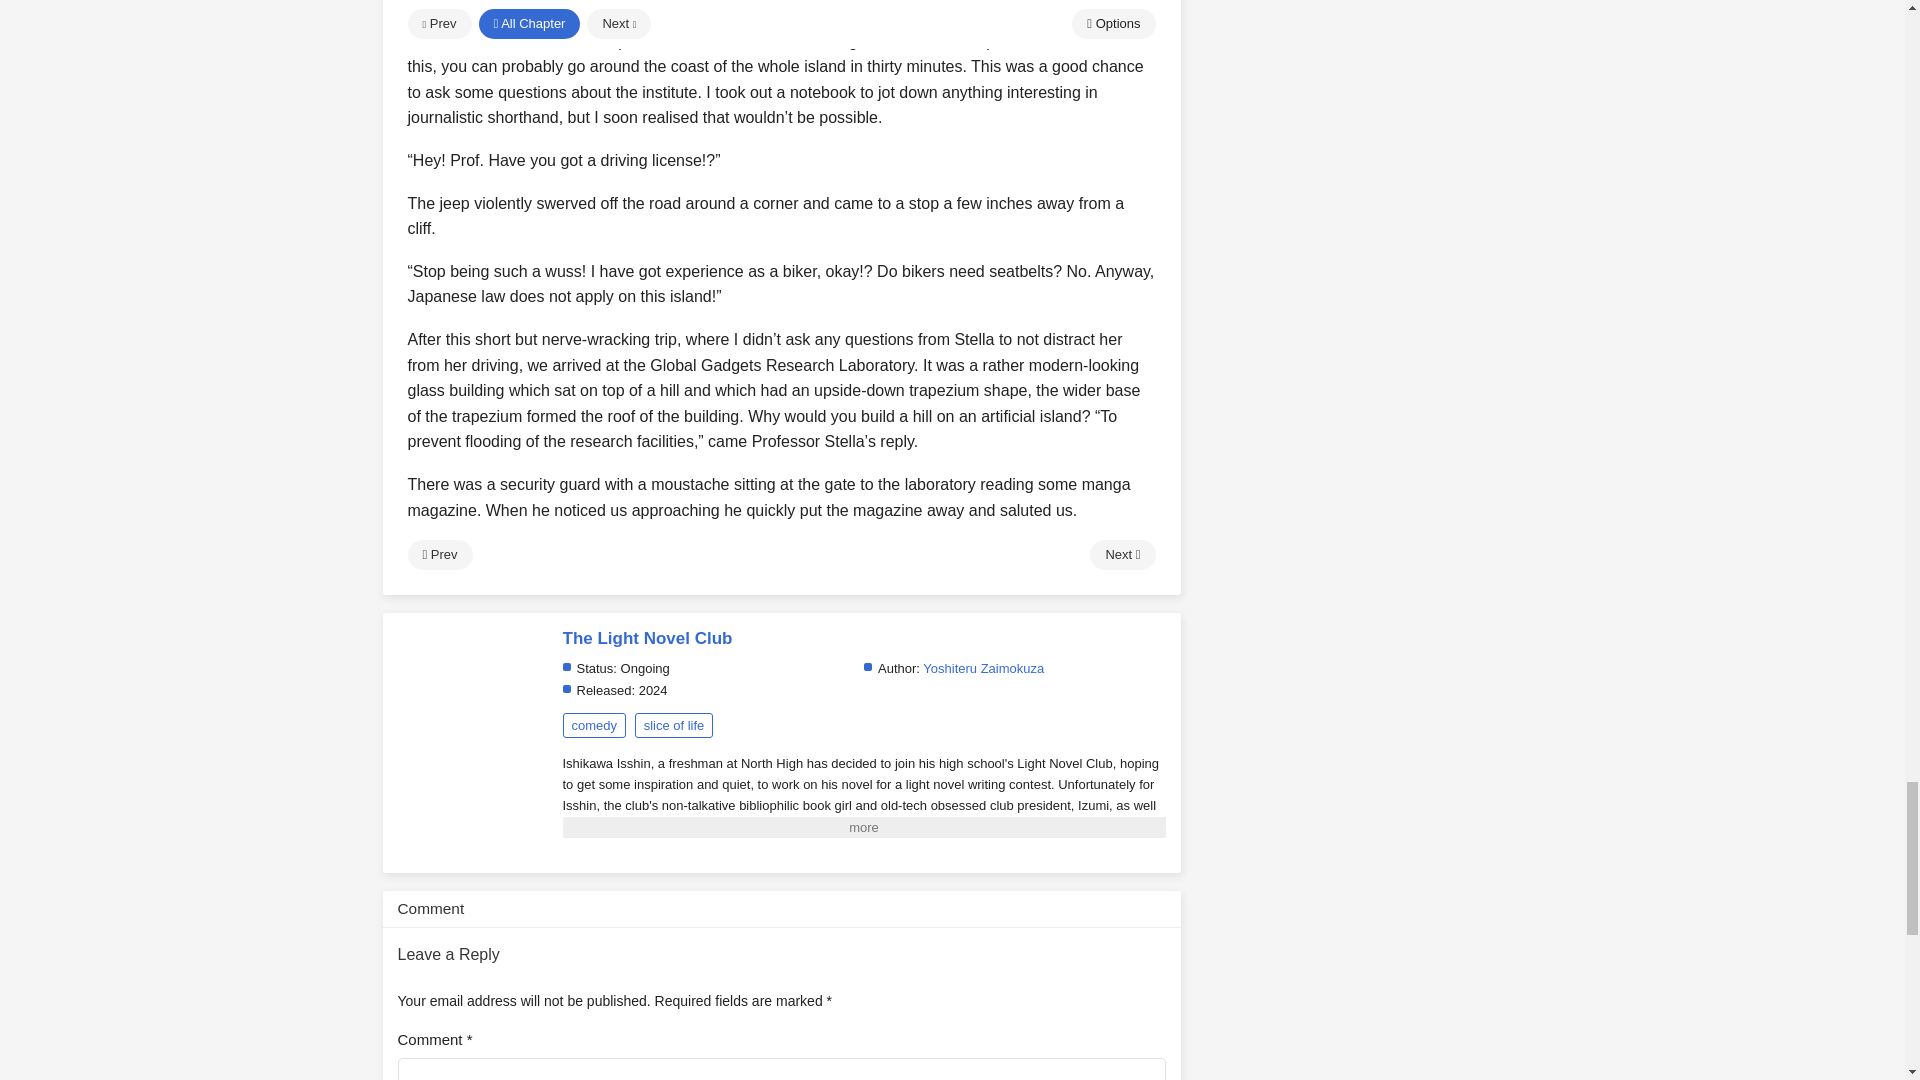 The height and width of the screenshot is (1080, 1920). Describe the element at coordinates (984, 668) in the screenshot. I see `Yoshiteru Zaimokuza` at that location.